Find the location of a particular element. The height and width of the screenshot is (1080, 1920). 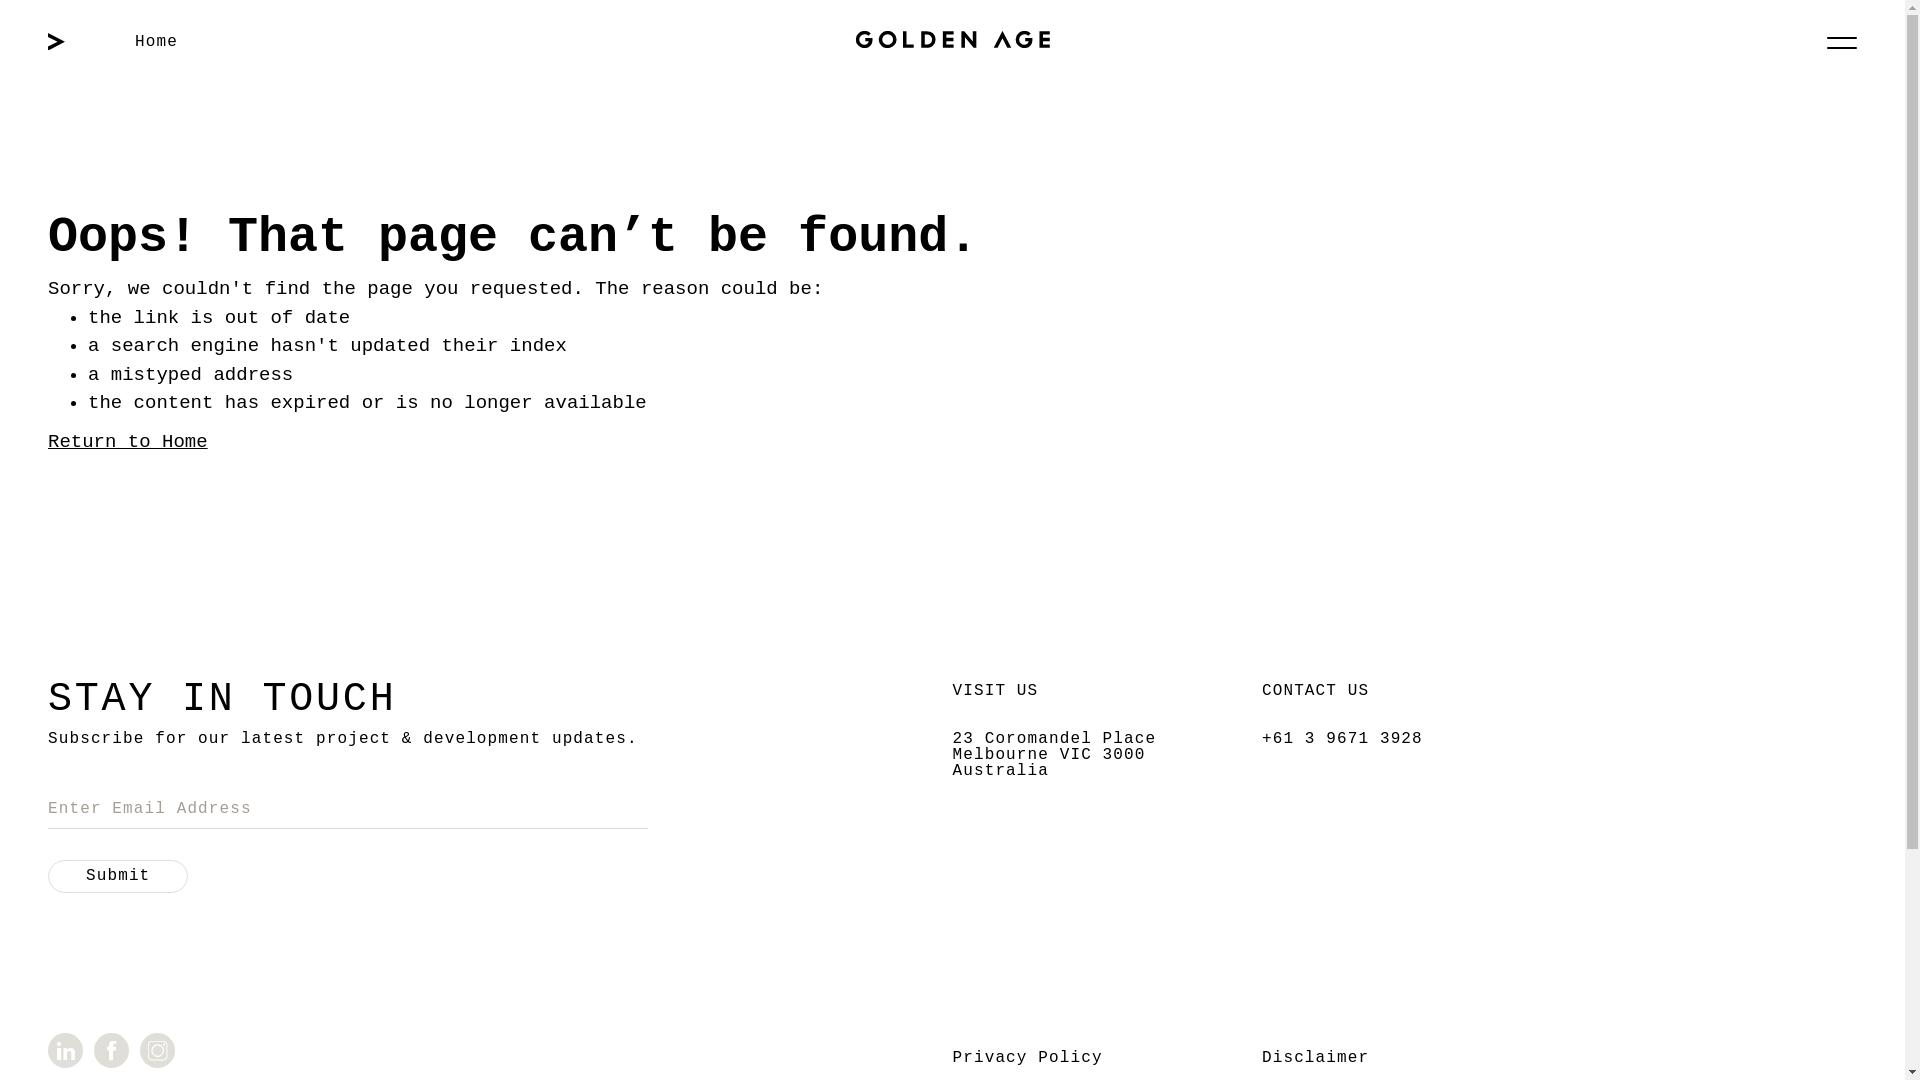

Privacy Policy is located at coordinates (1027, 1058).